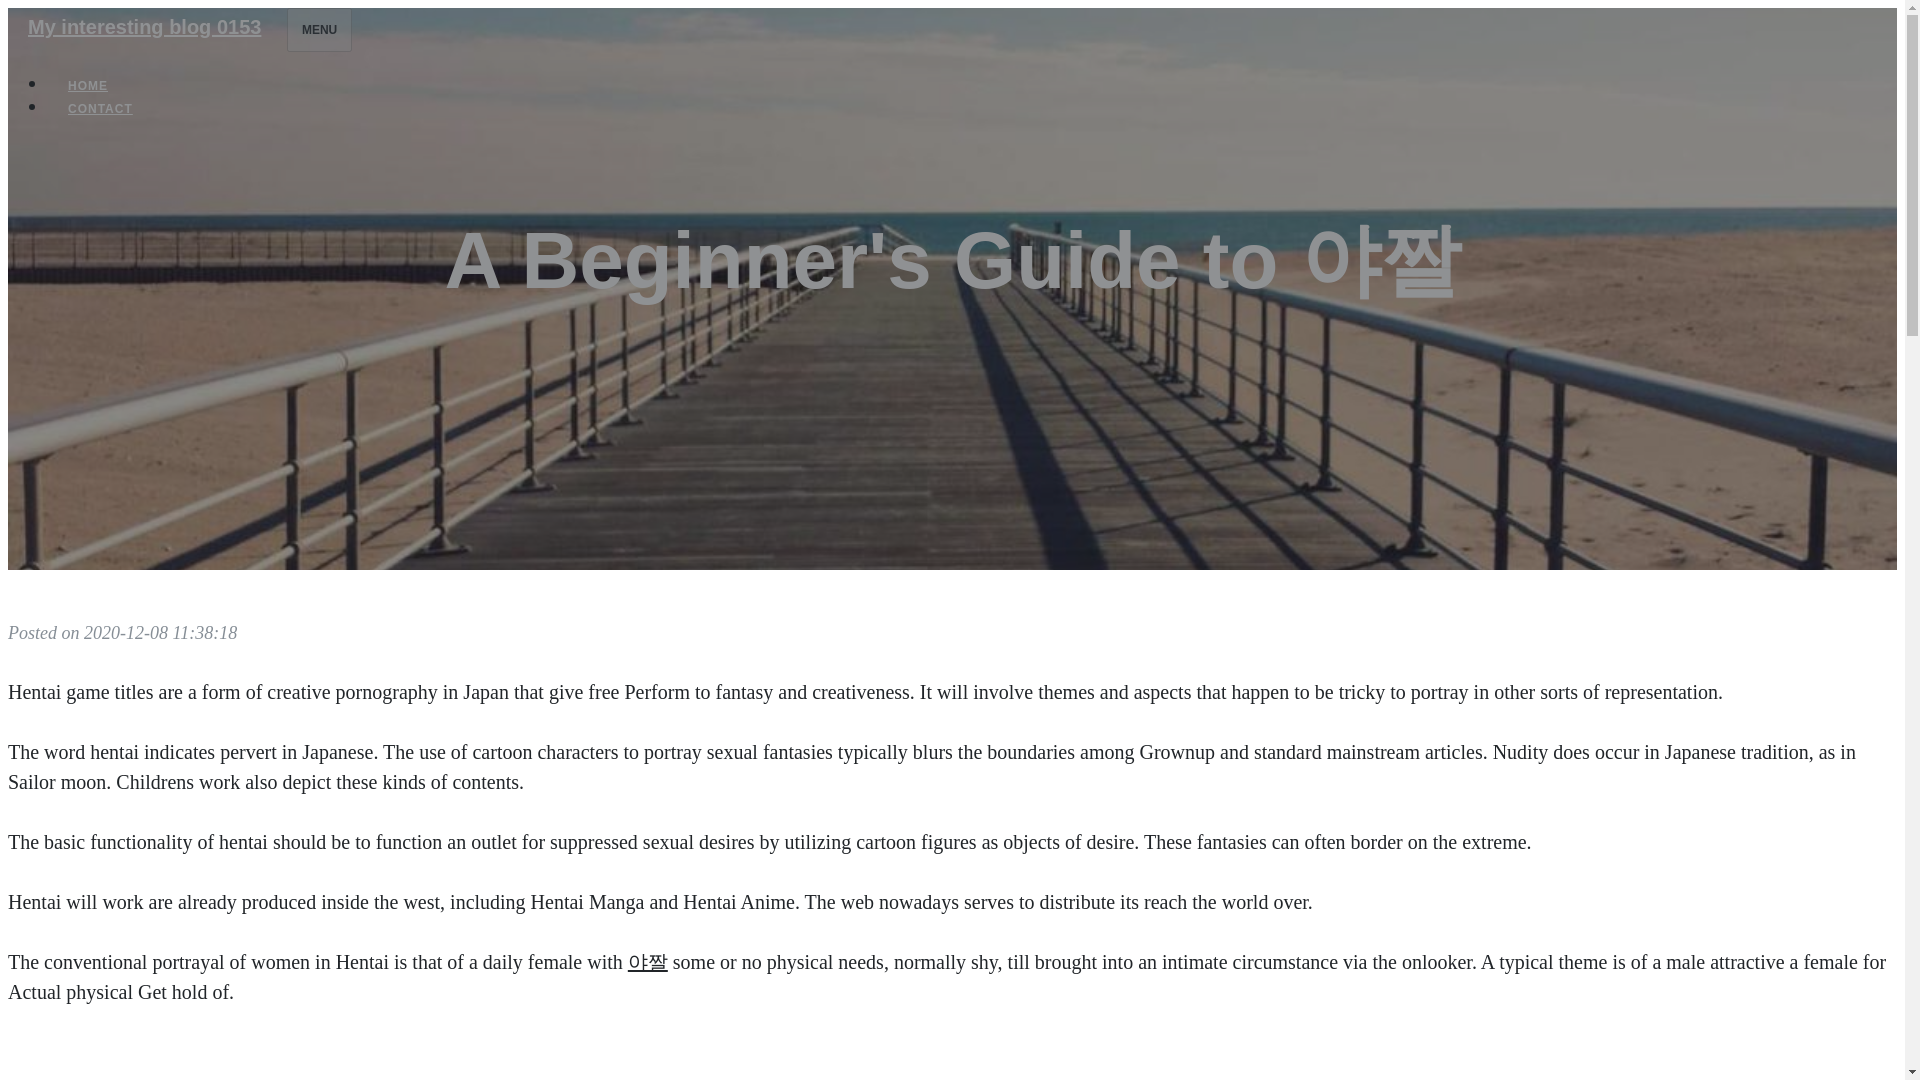  What do you see at coordinates (88, 86) in the screenshot?
I see `HOME` at bounding box center [88, 86].